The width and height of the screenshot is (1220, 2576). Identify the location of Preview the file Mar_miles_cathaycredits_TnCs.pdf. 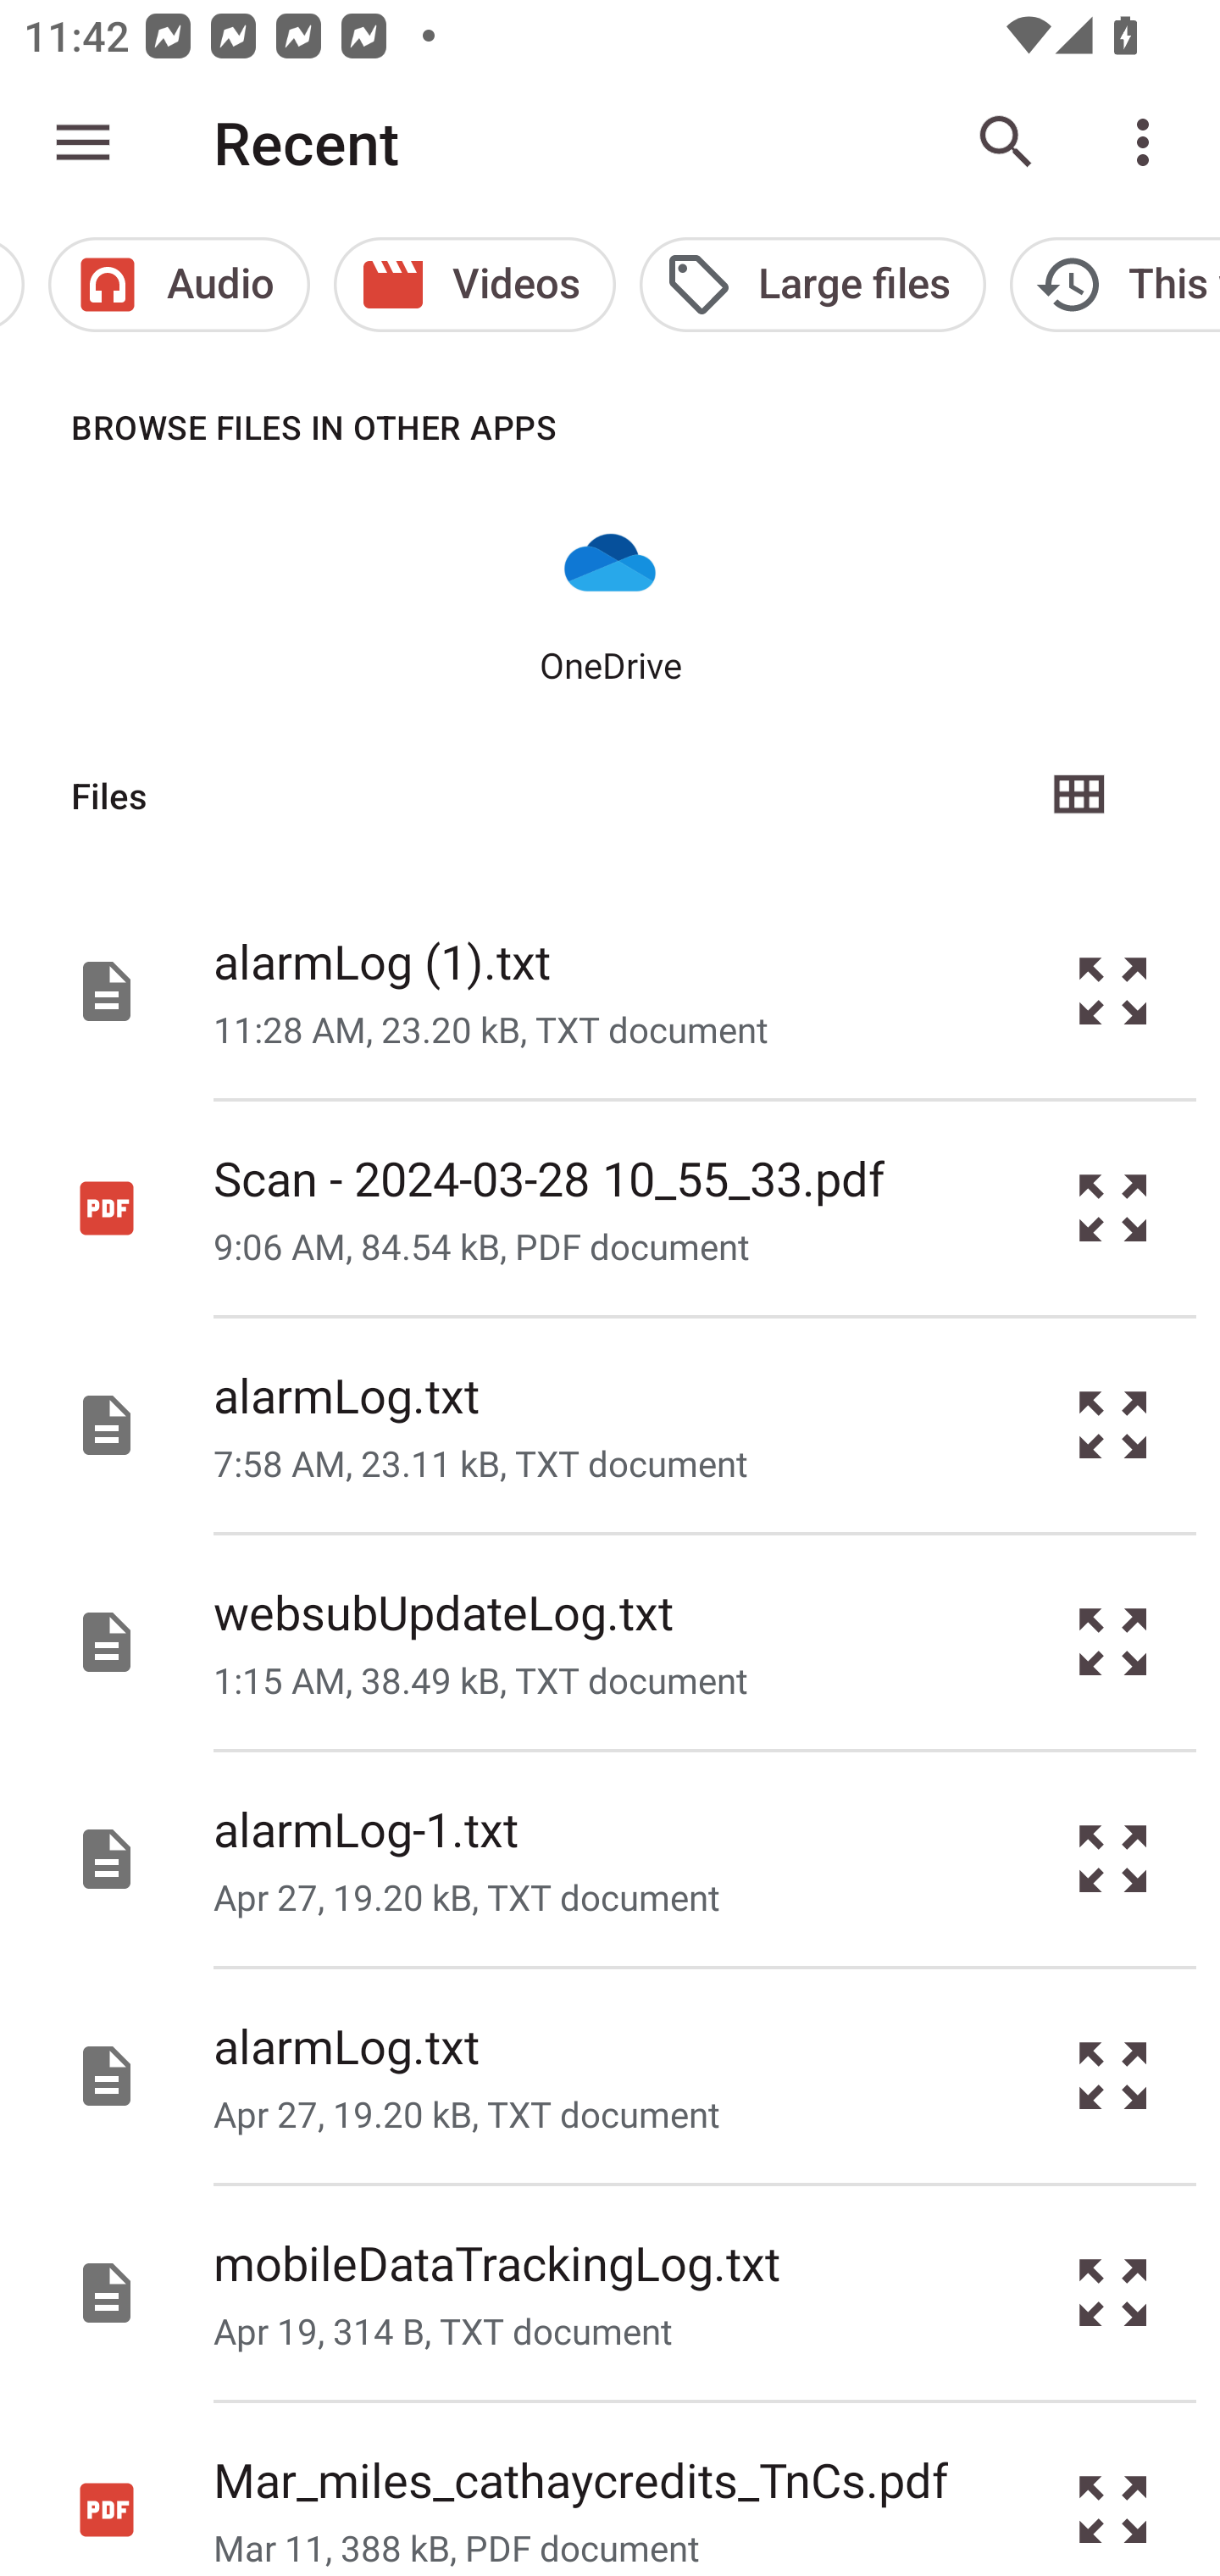
(1113, 2490).